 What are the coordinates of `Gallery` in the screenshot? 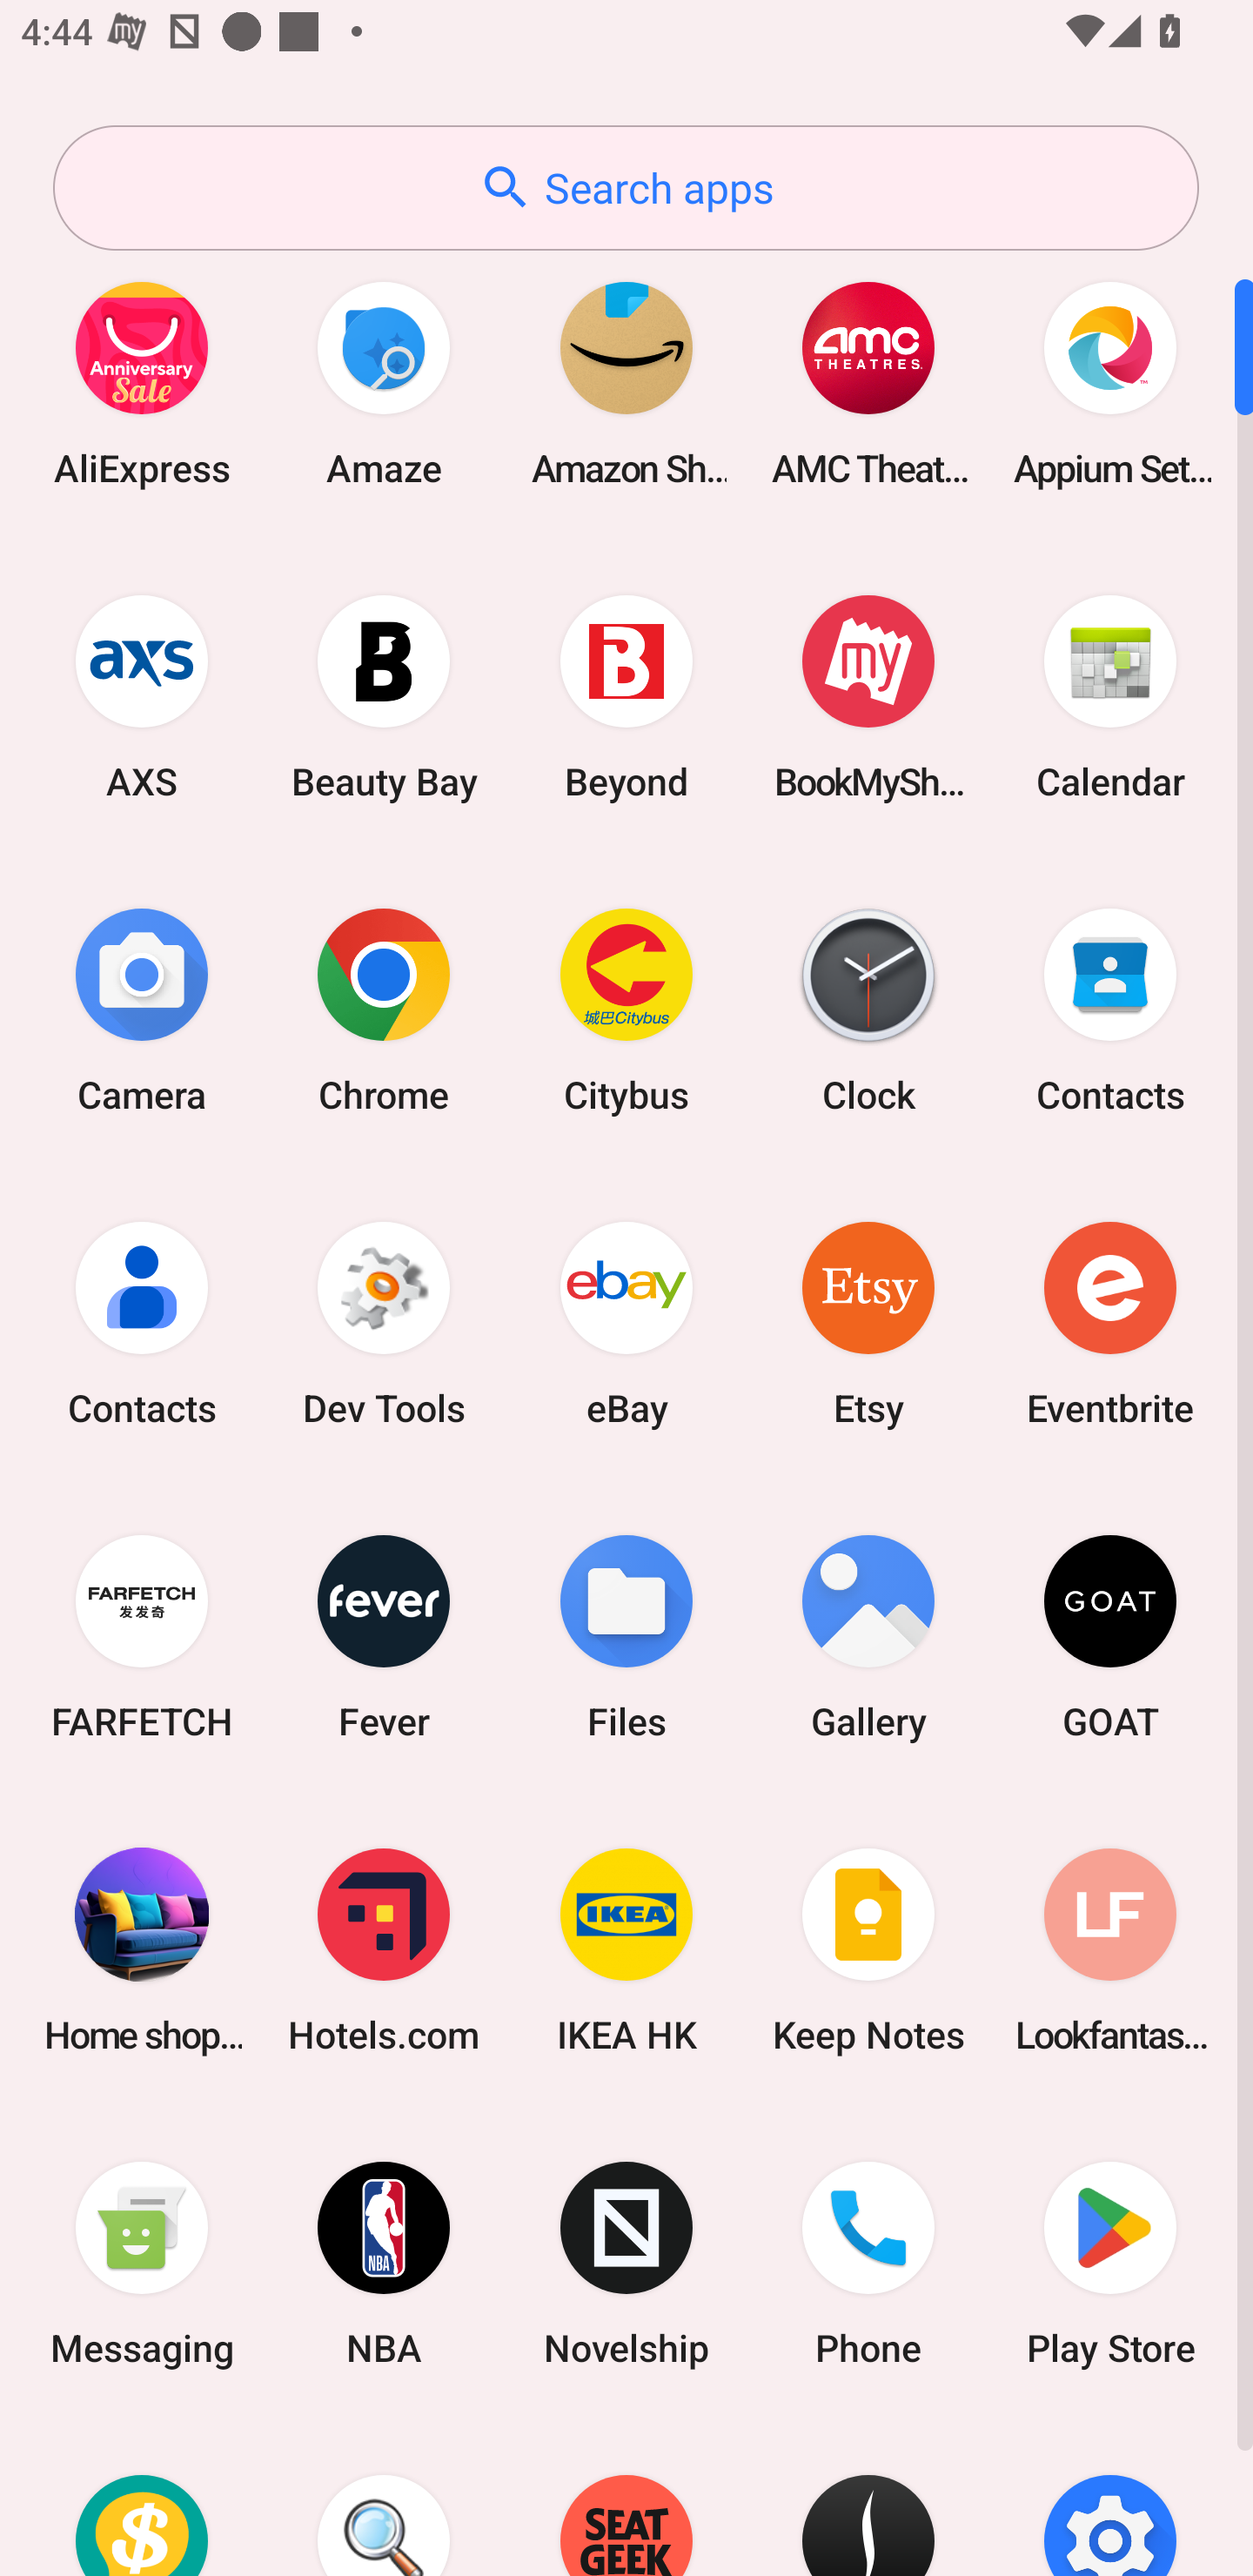 It's located at (868, 1636).